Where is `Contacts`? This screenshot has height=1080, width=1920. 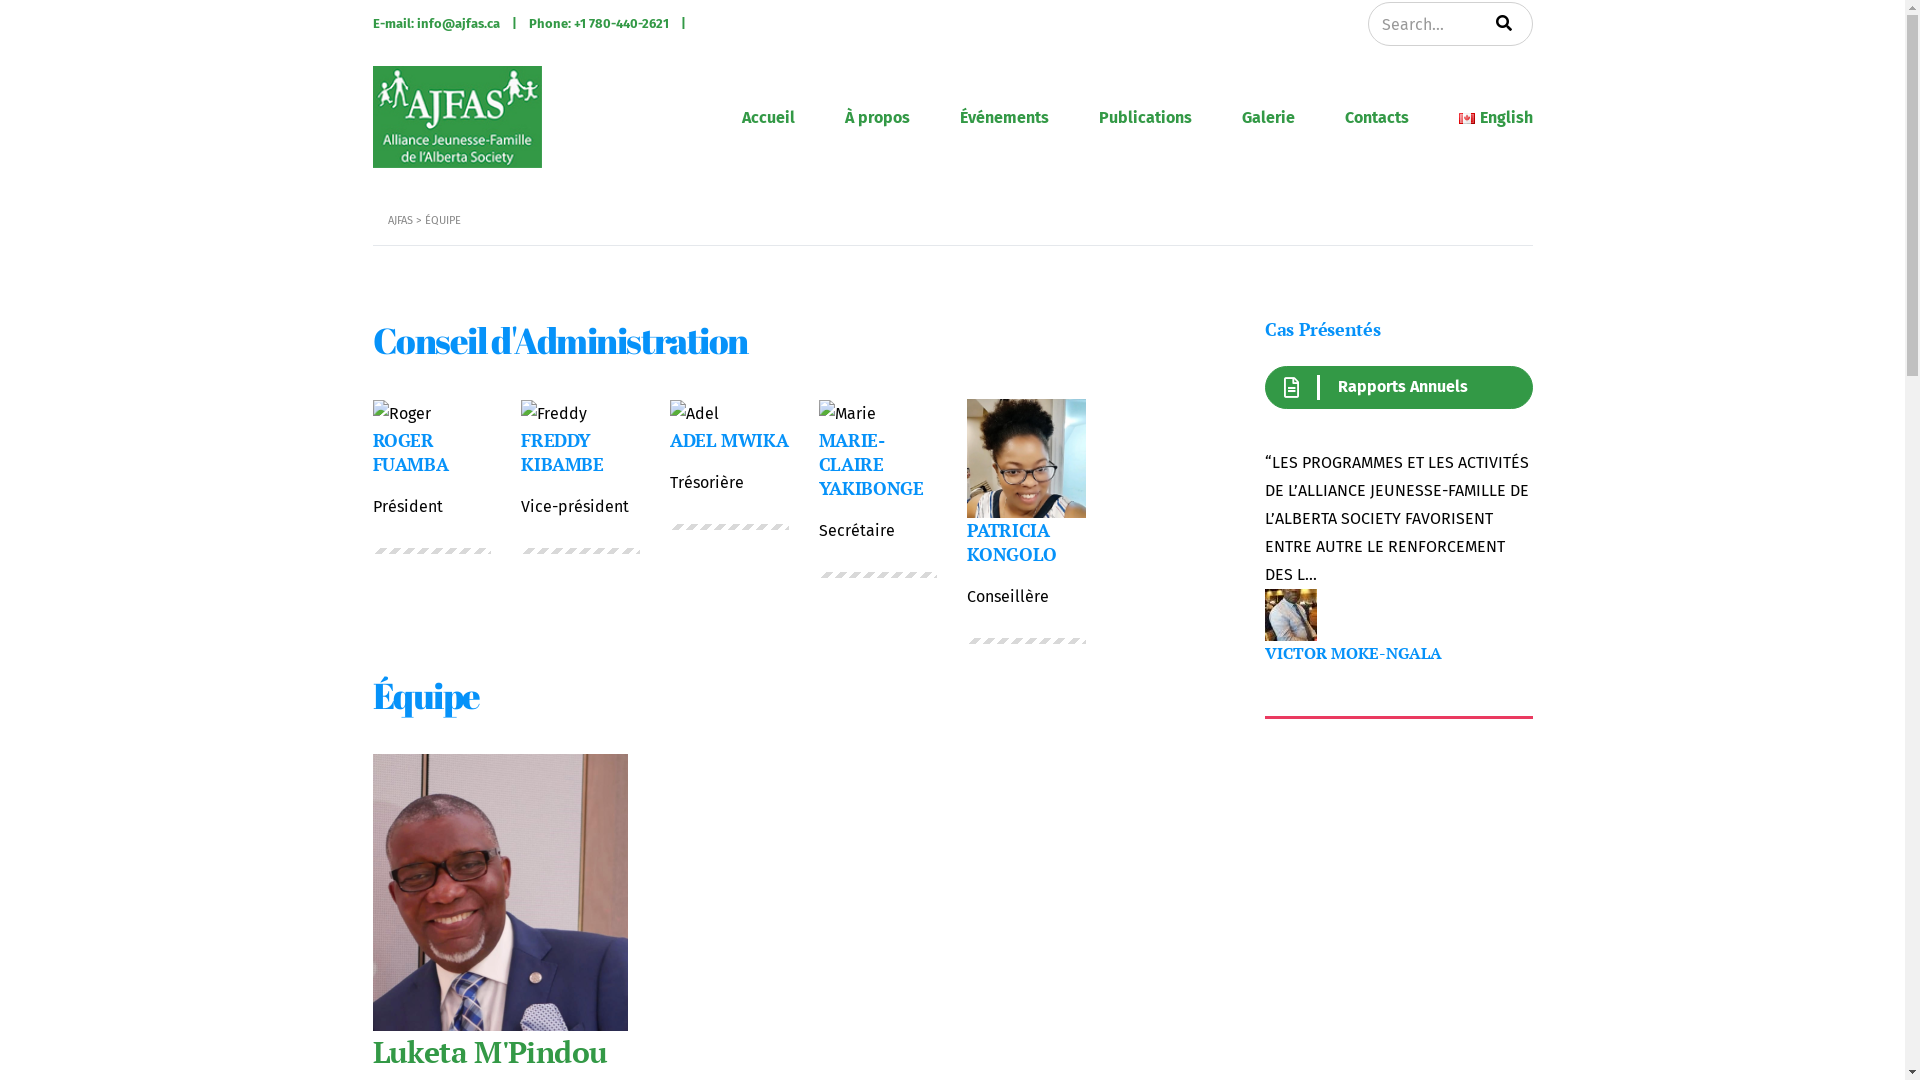
Contacts is located at coordinates (1377, 118).